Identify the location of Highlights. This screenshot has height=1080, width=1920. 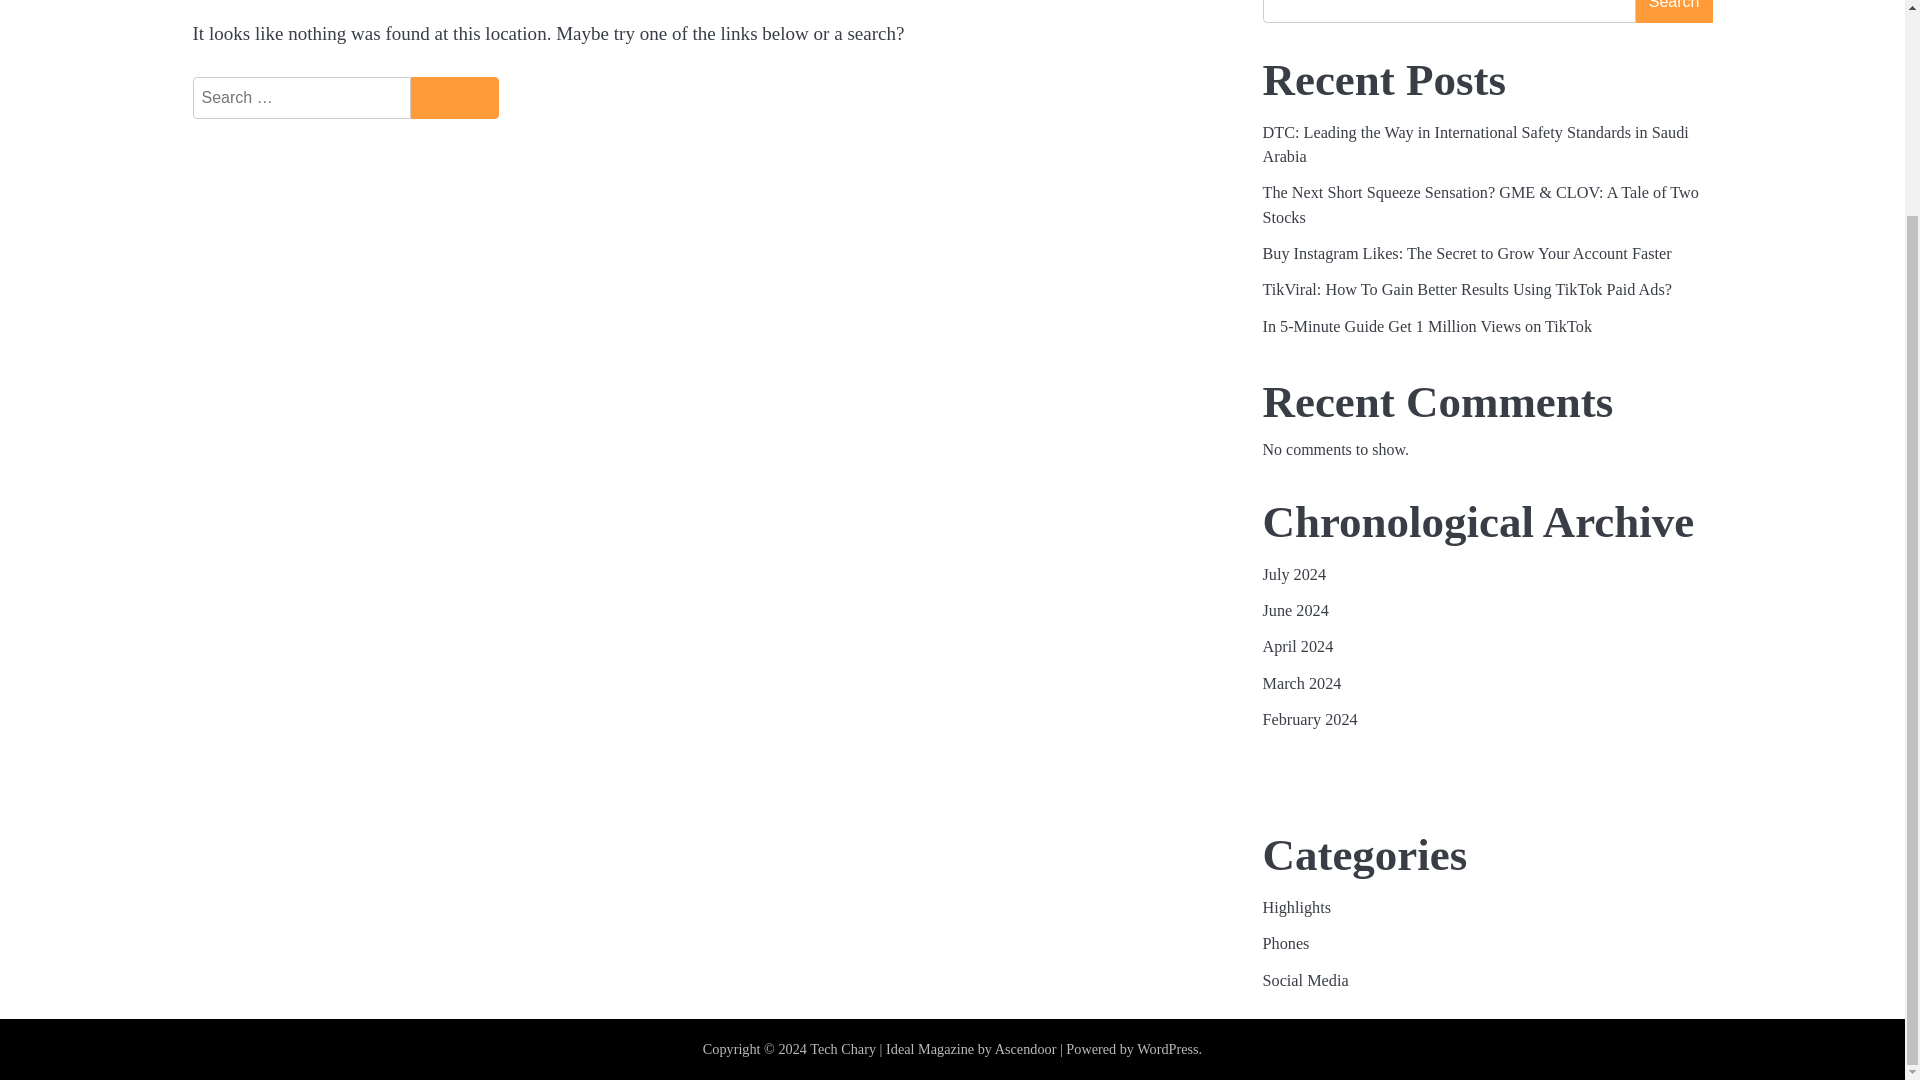
(1296, 907).